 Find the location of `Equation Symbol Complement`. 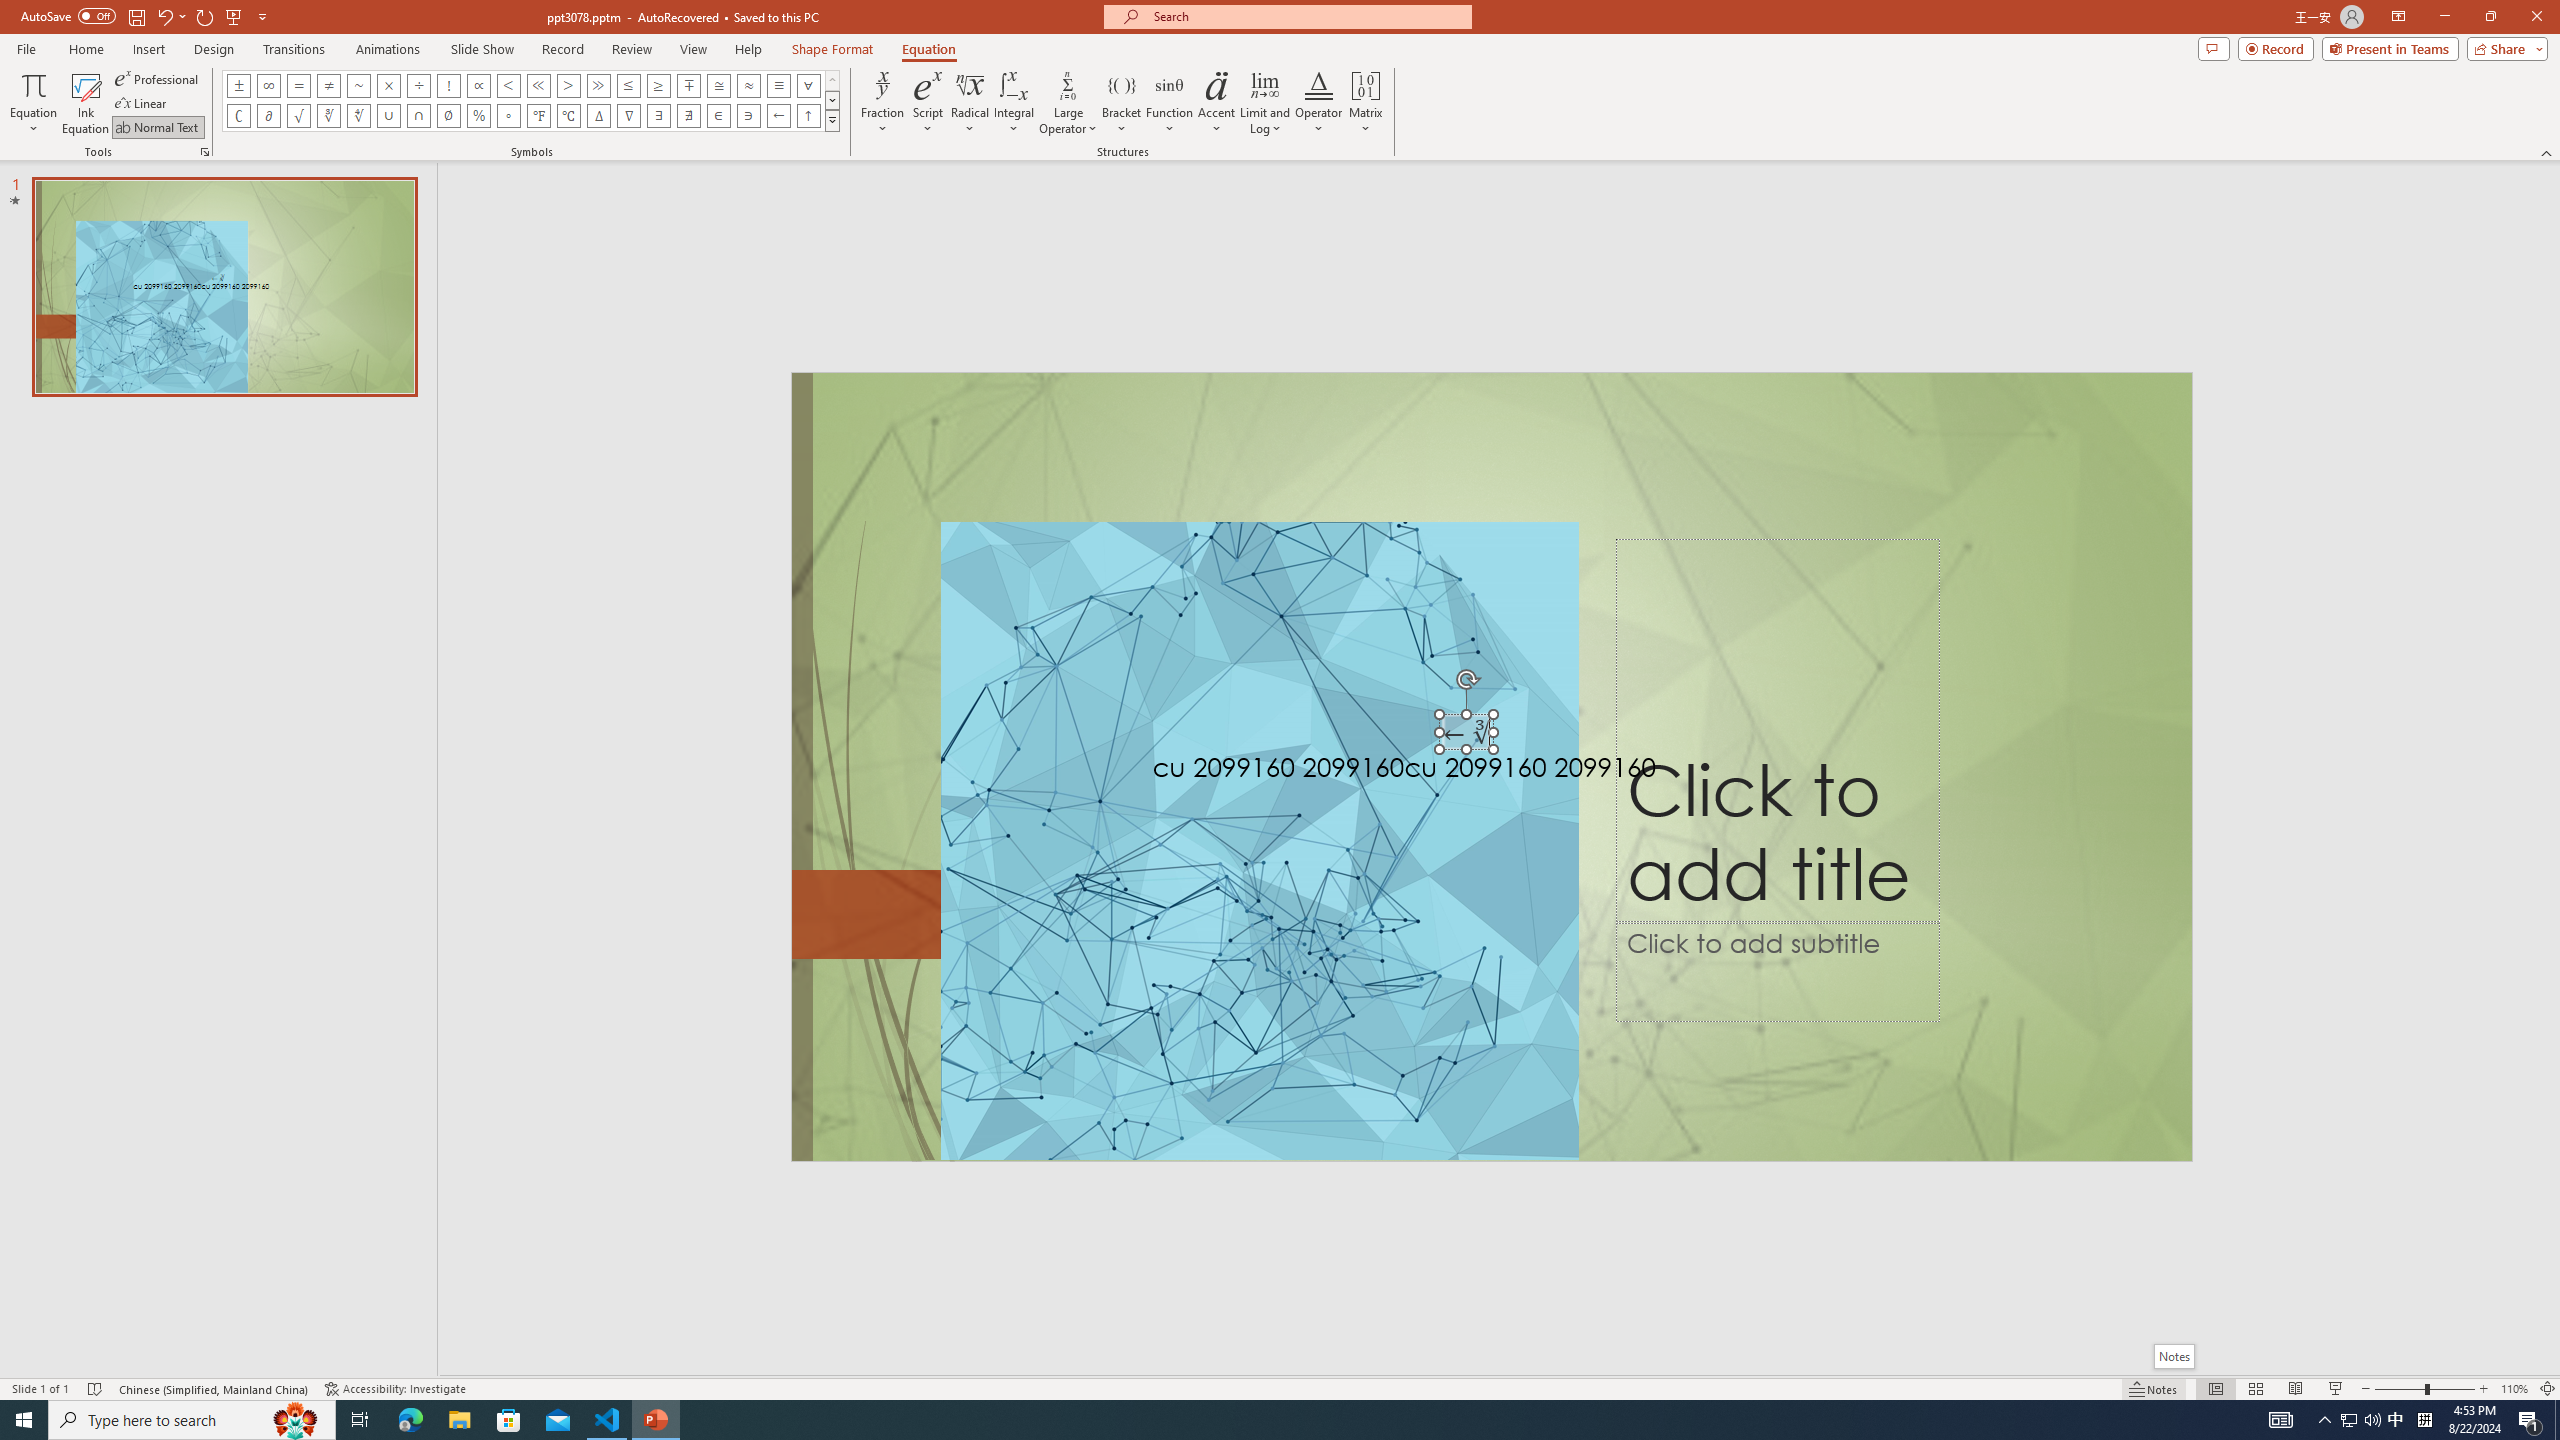

Equation Symbol Complement is located at coordinates (239, 116).